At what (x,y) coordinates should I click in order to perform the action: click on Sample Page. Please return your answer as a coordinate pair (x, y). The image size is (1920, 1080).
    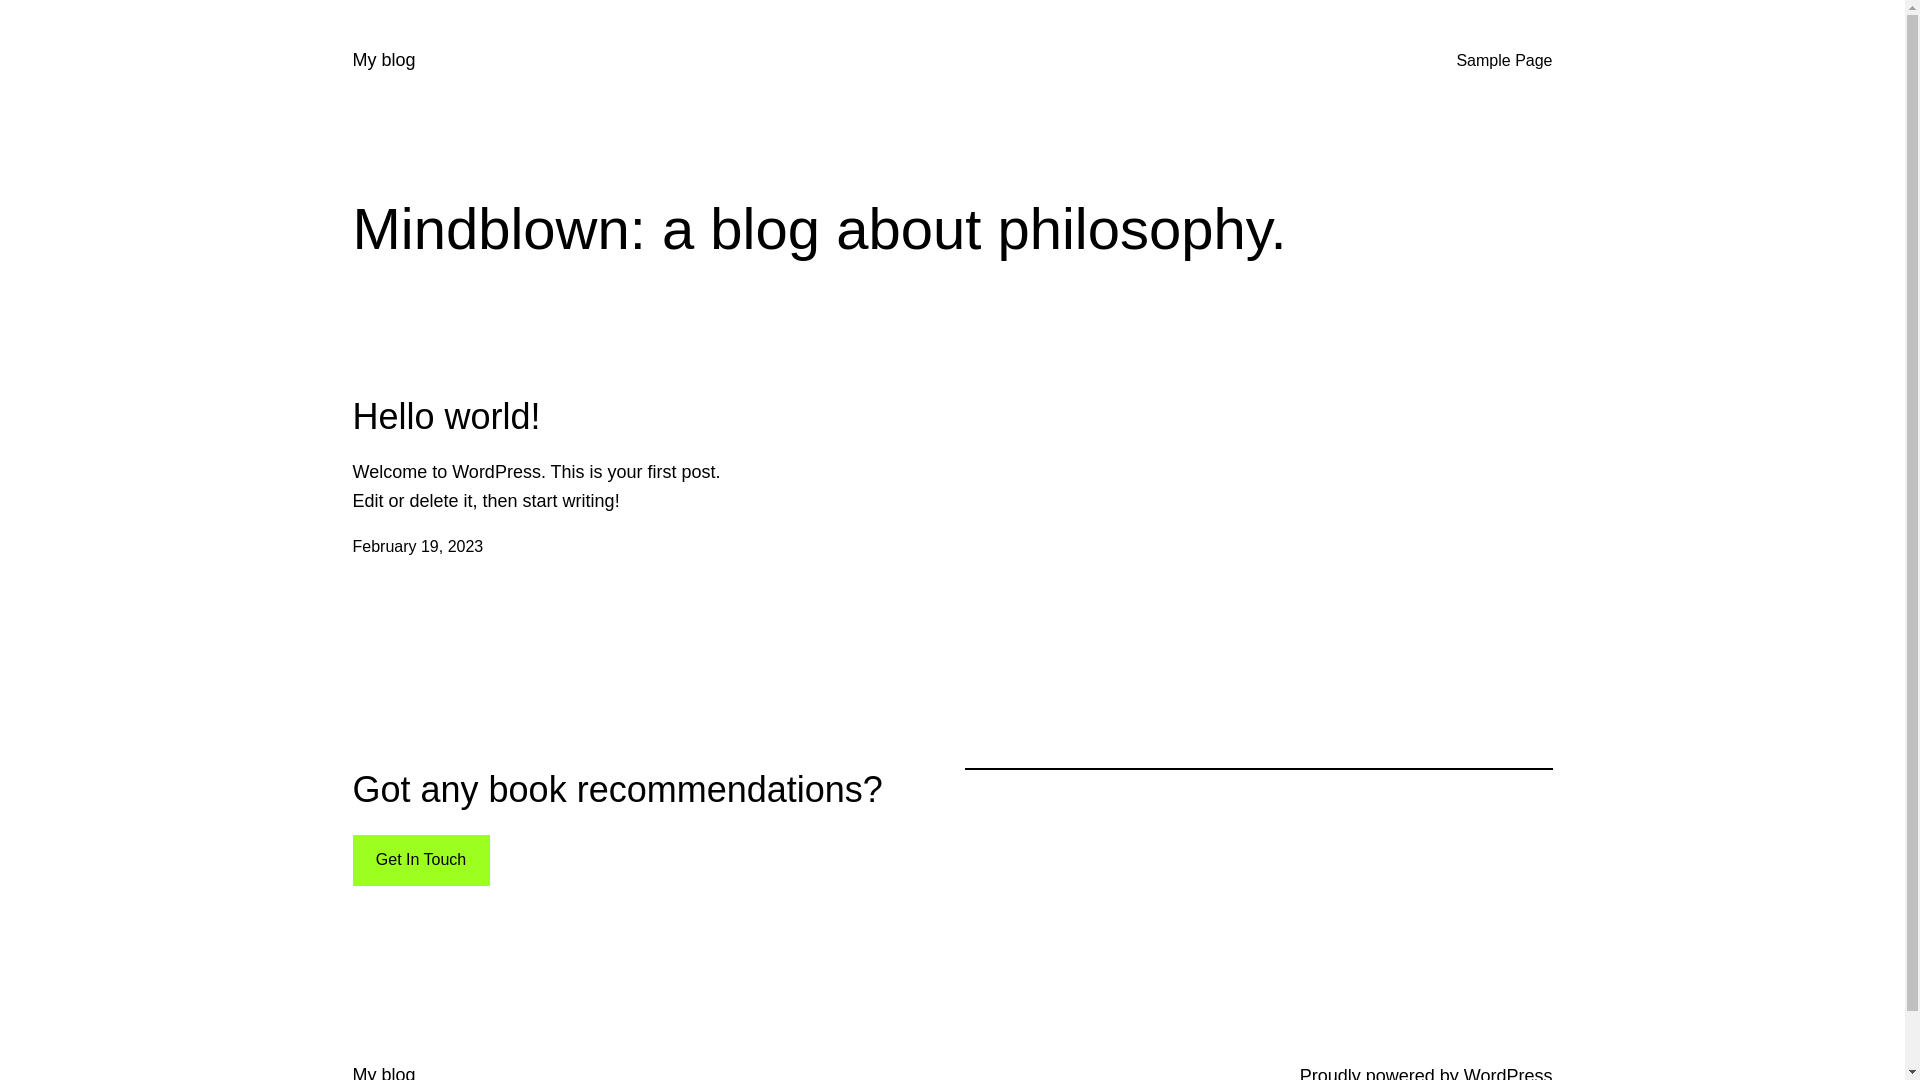
    Looking at the image, I should click on (1504, 61).